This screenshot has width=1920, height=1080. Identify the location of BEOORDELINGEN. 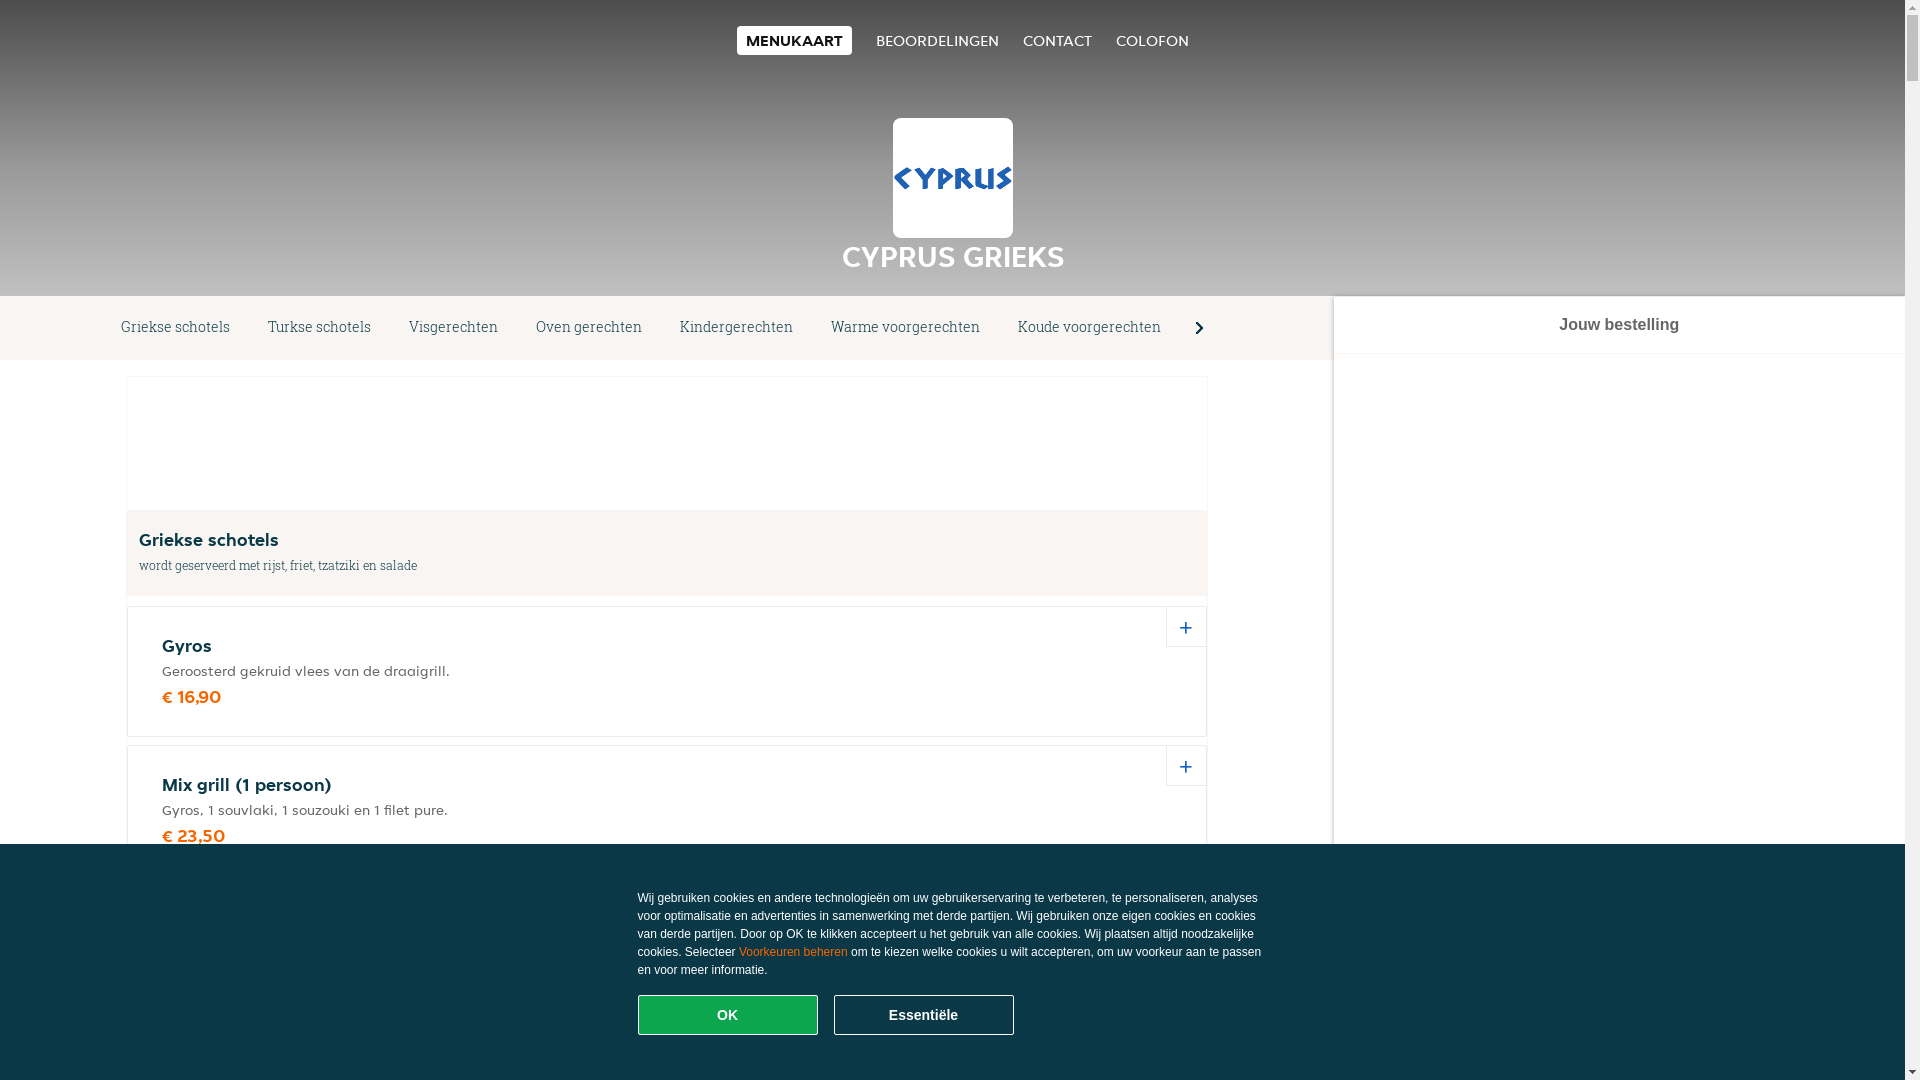
(937, 40).